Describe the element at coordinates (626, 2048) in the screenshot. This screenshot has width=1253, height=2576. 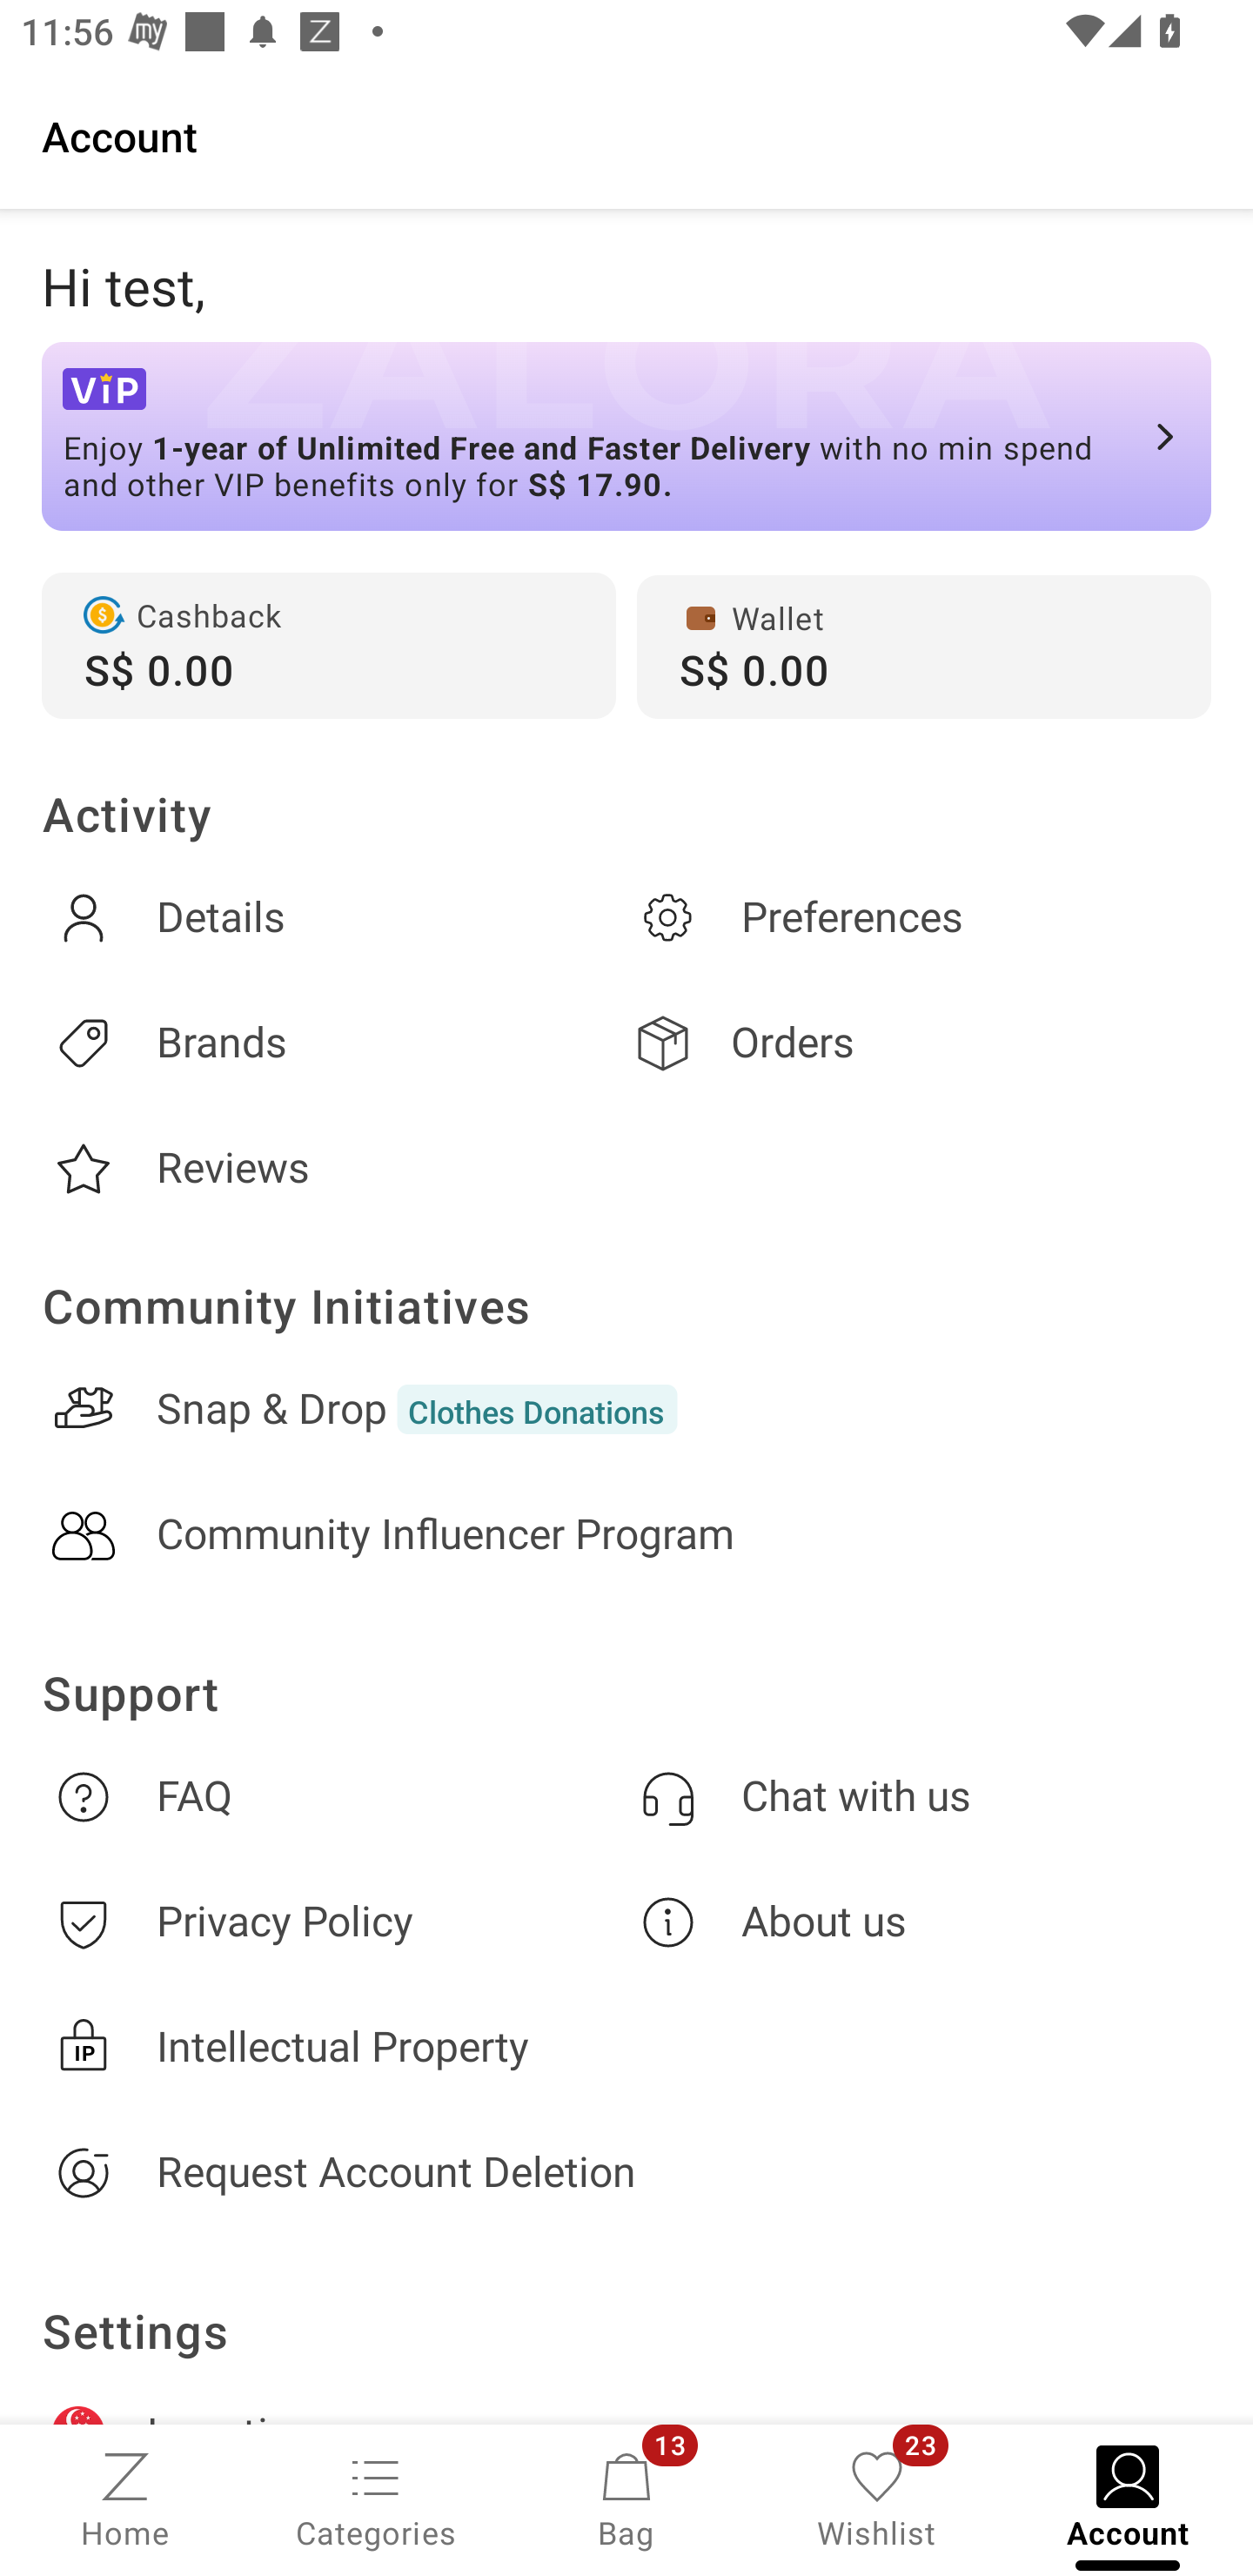
I see `Intellectual Property` at that location.